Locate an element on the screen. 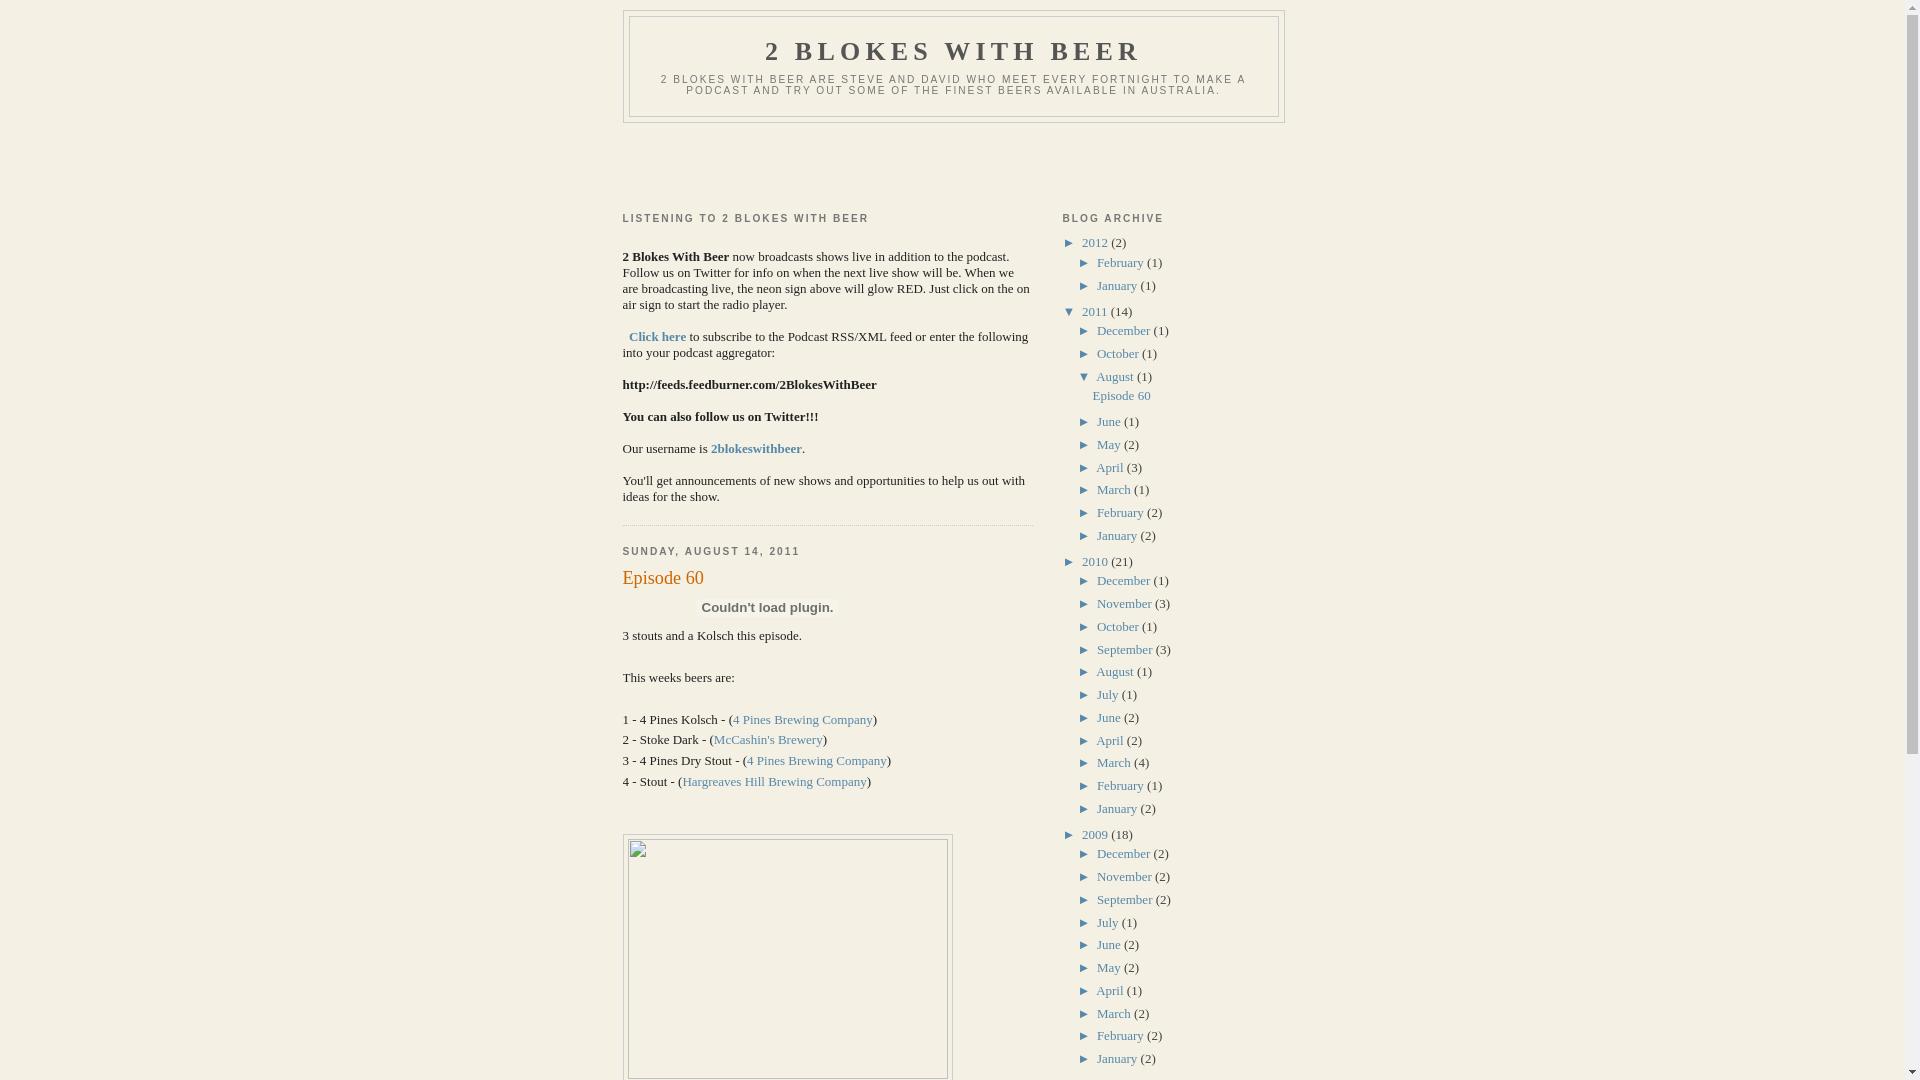 The height and width of the screenshot is (1080, 1920). February is located at coordinates (1122, 512).